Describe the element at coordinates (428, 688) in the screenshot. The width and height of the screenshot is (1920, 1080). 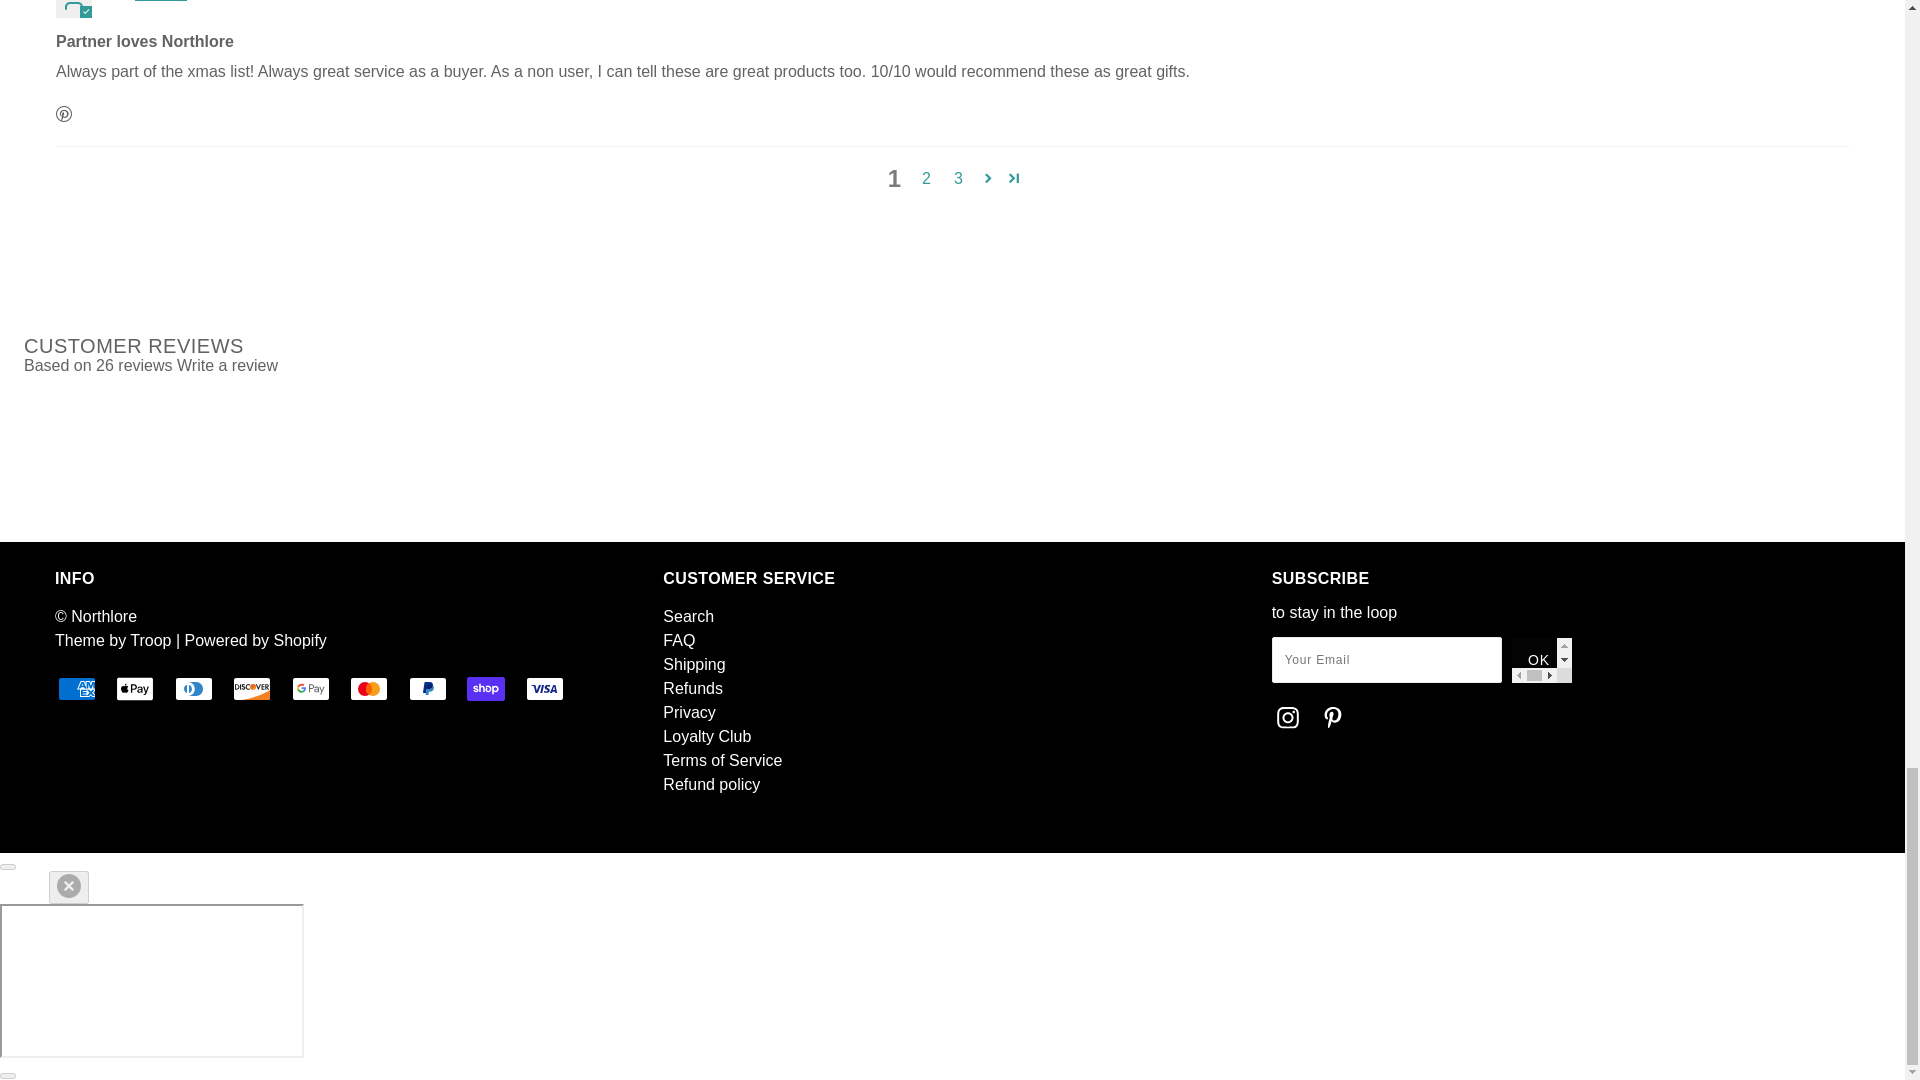
I see `PayPal` at that location.